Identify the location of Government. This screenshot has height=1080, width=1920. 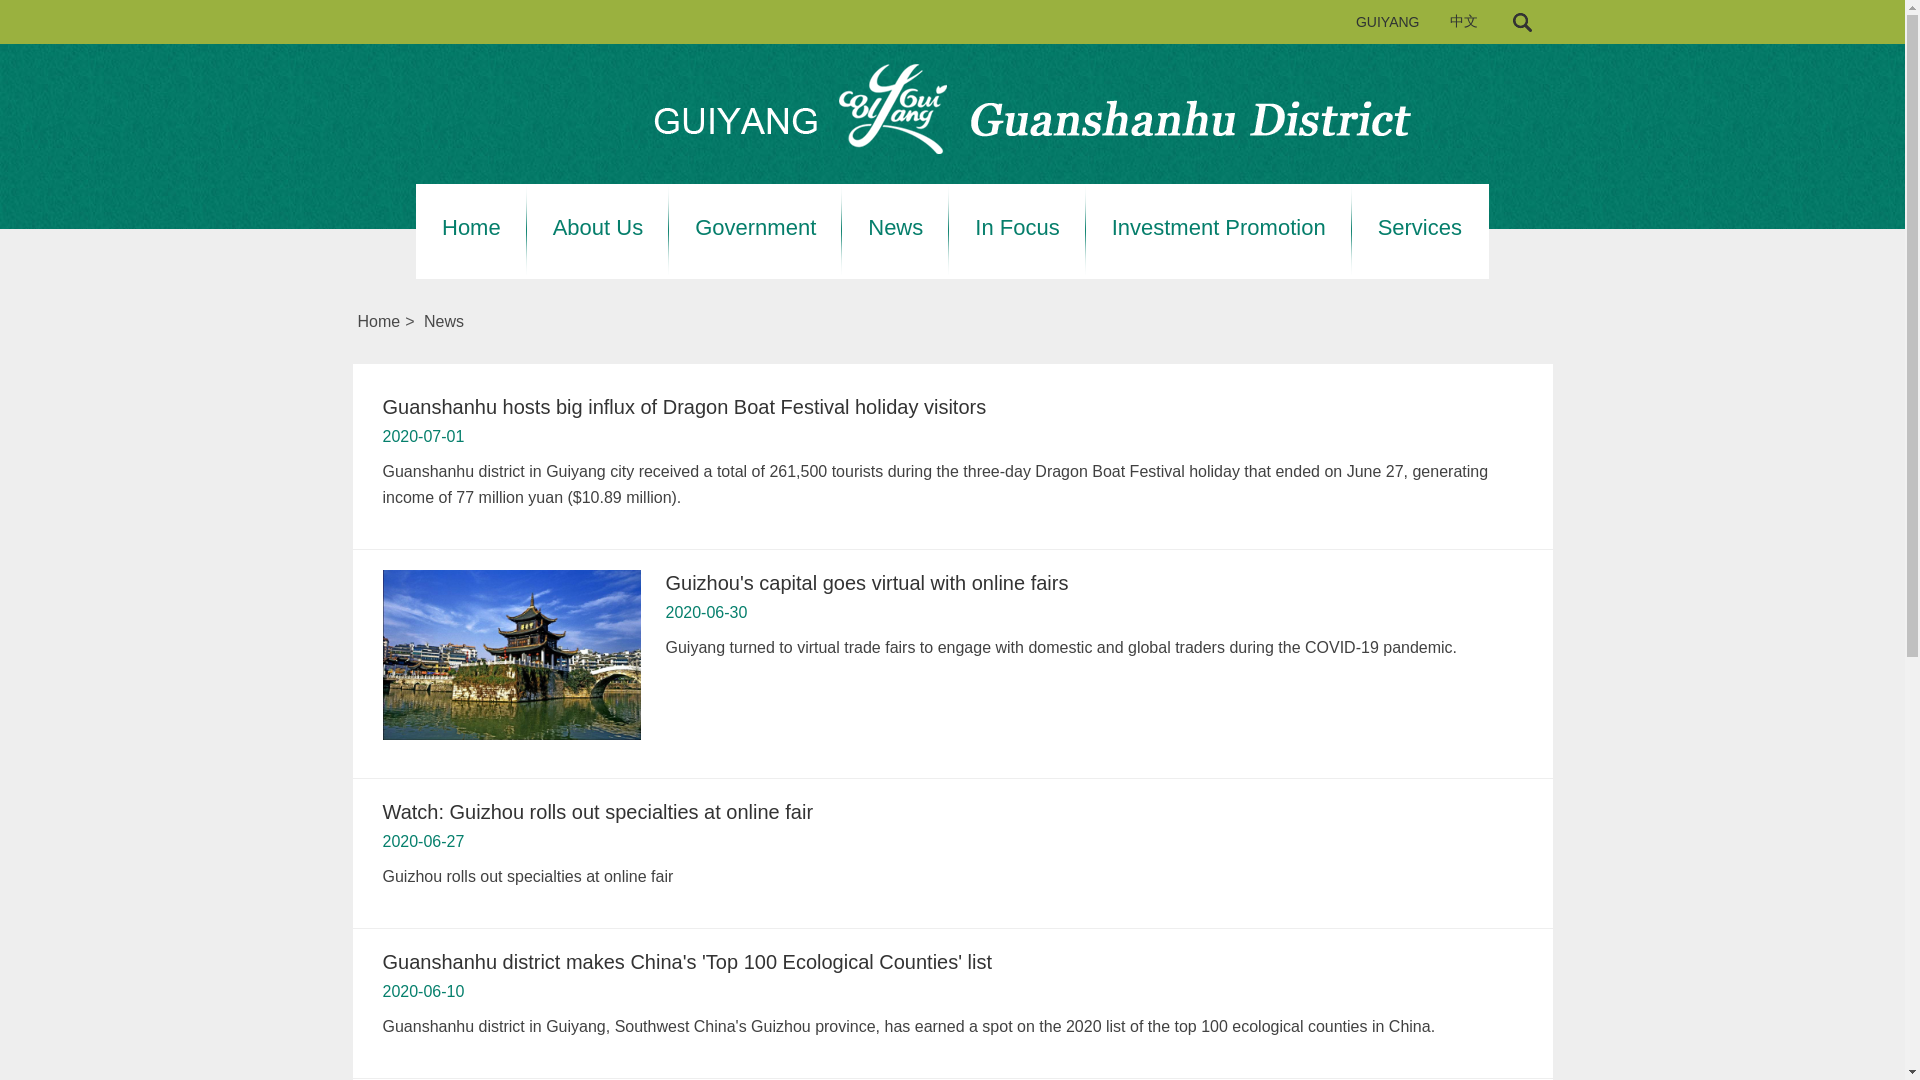
(756, 228).